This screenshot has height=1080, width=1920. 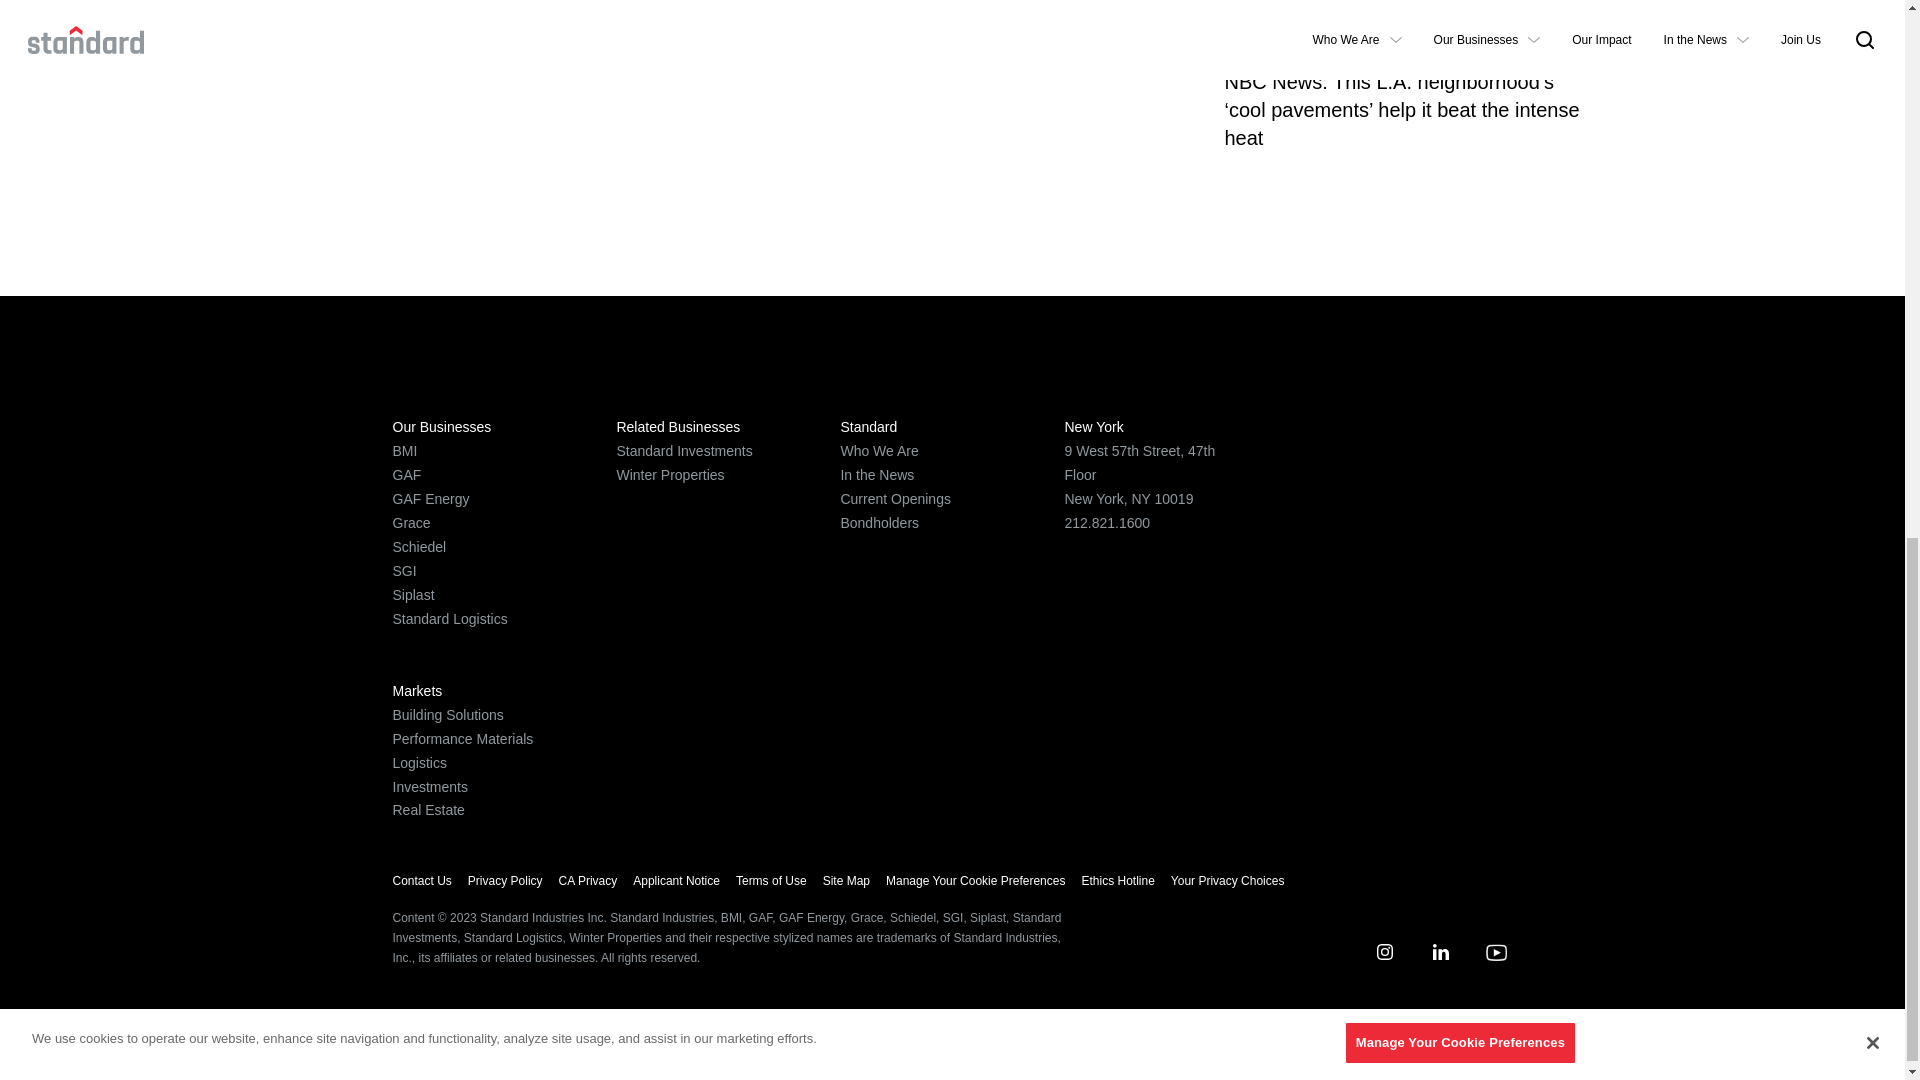 I want to click on GAF, so click(x=406, y=474).